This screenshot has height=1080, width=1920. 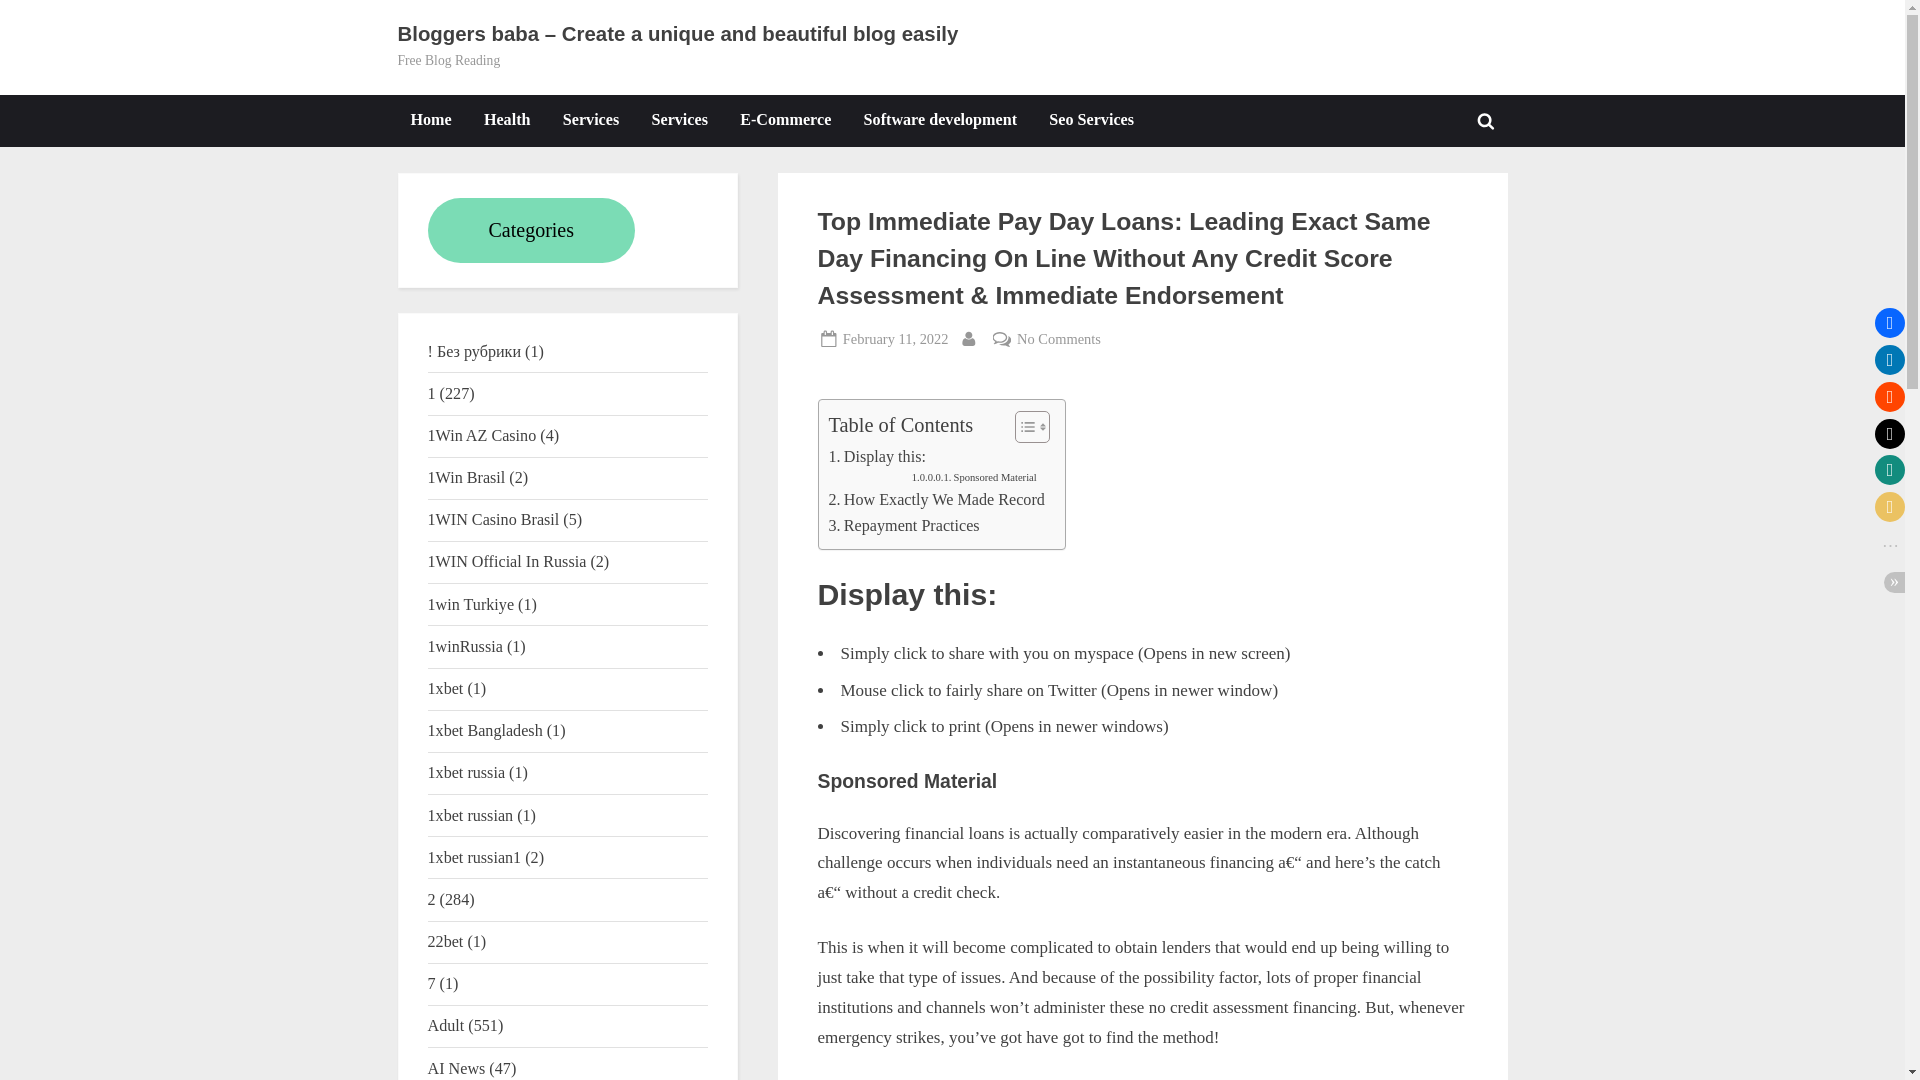 I want to click on Sponsored Material, so click(x=876, y=456).